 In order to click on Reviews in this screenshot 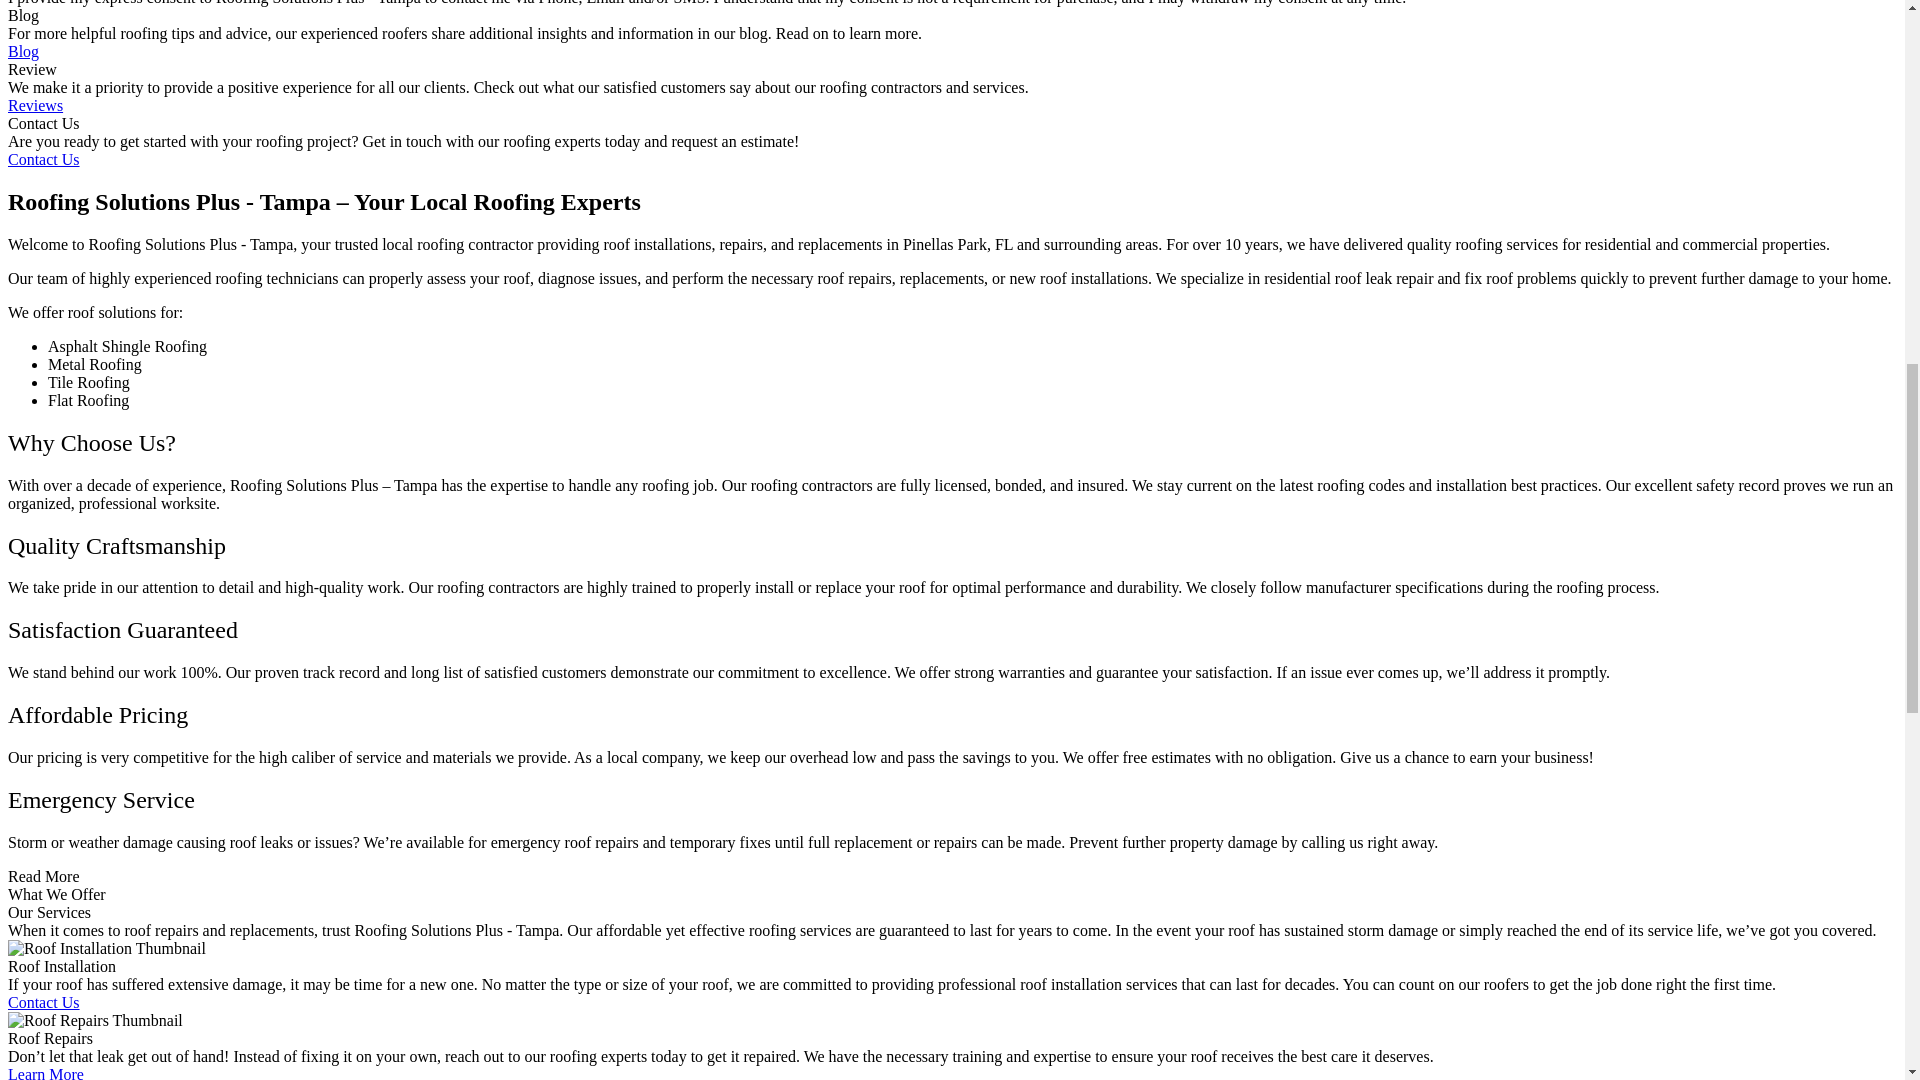, I will do `click(35, 106)`.